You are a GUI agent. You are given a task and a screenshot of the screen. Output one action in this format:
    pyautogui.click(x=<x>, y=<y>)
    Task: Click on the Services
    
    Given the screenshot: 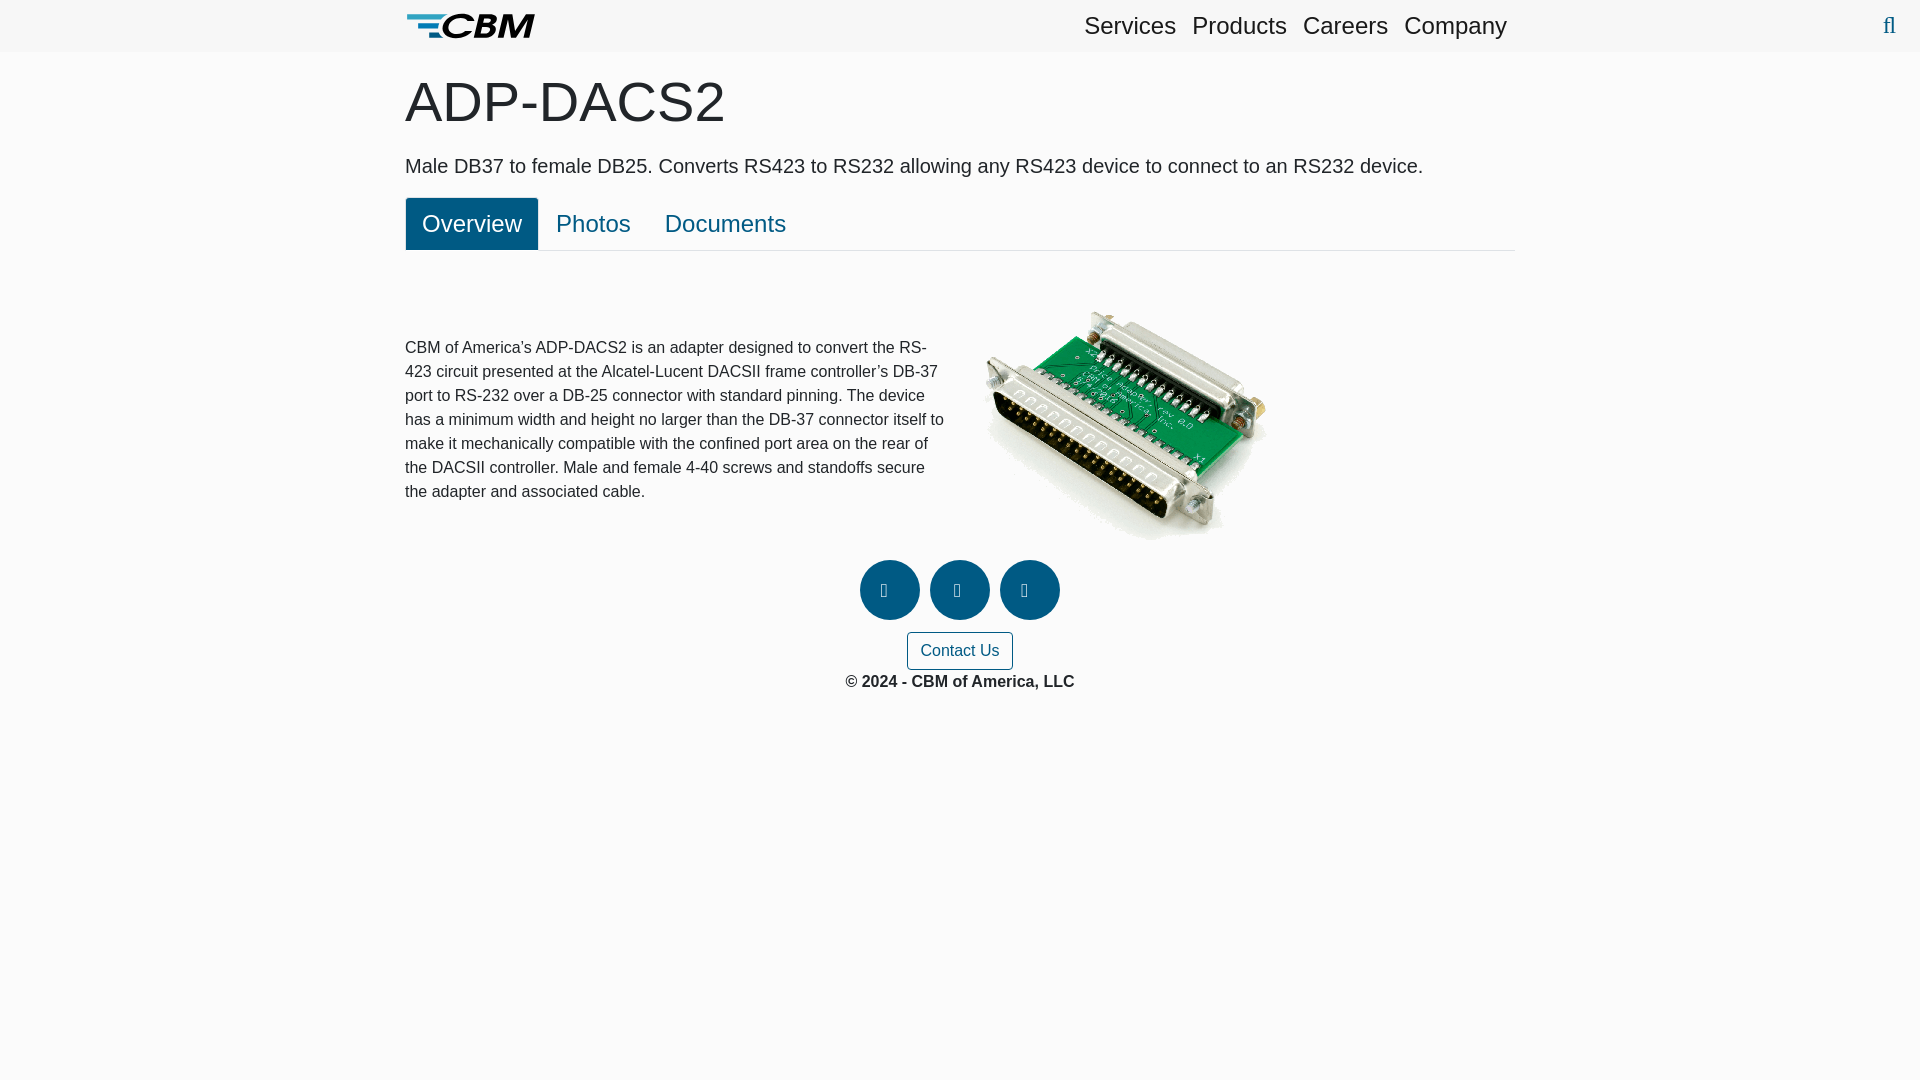 What is the action you would take?
    pyautogui.click(x=1130, y=26)
    